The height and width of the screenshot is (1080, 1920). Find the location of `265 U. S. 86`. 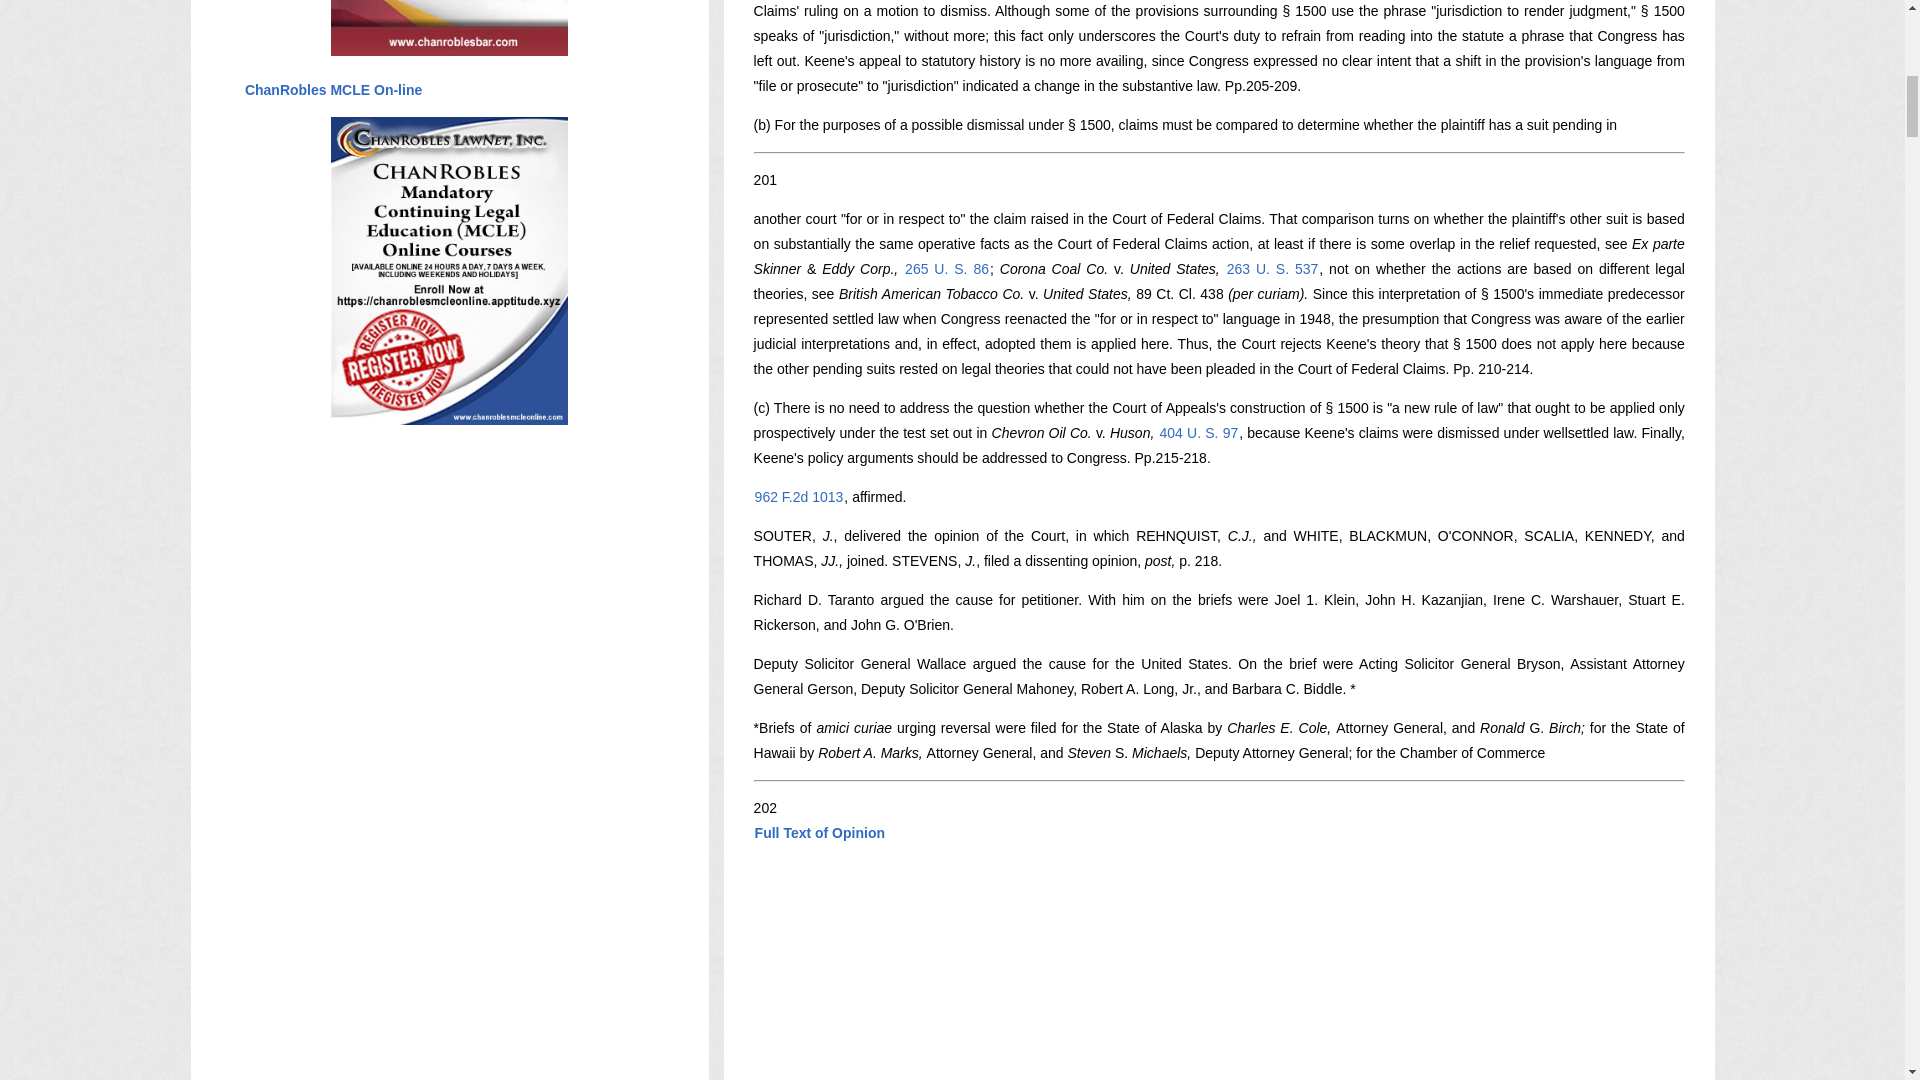

265 U. S. 86 is located at coordinates (947, 268).